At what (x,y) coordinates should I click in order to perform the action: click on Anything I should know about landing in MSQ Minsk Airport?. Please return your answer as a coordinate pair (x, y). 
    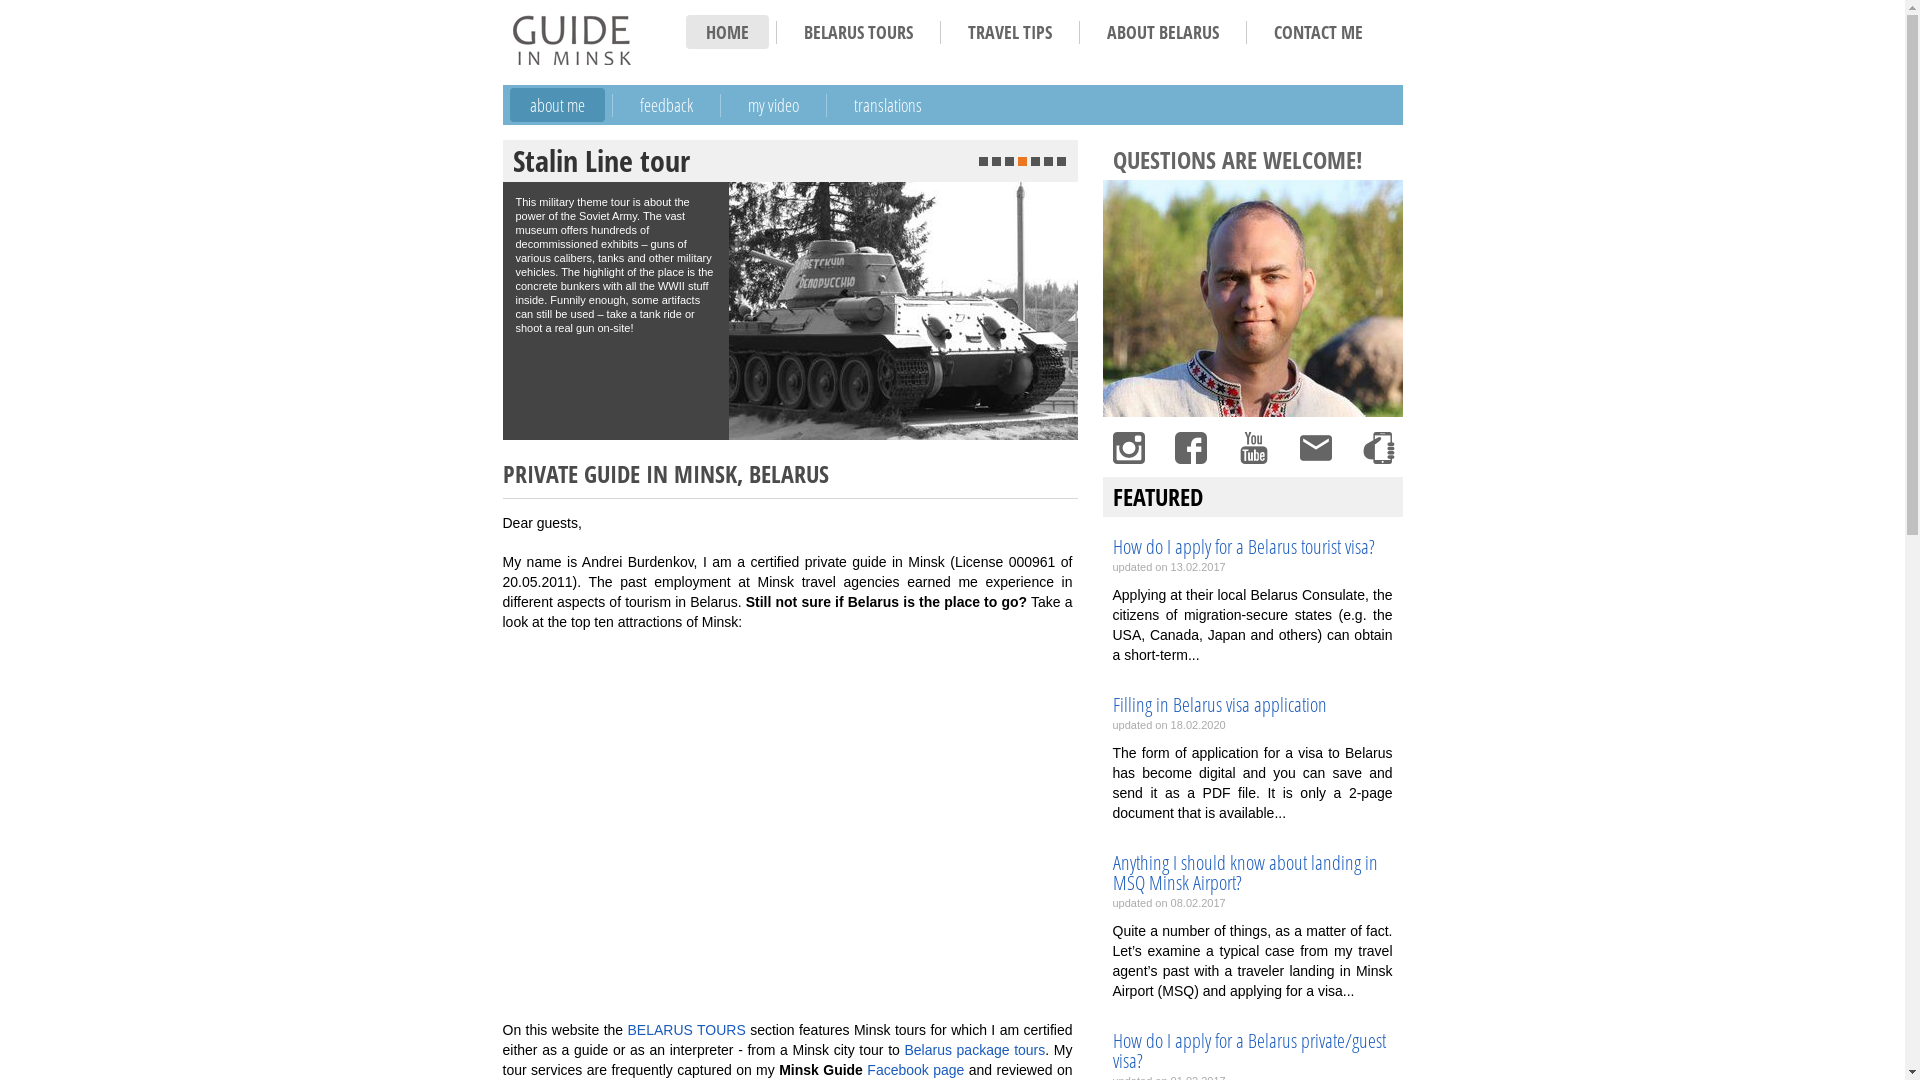
    Looking at the image, I should click on (1252, 873).